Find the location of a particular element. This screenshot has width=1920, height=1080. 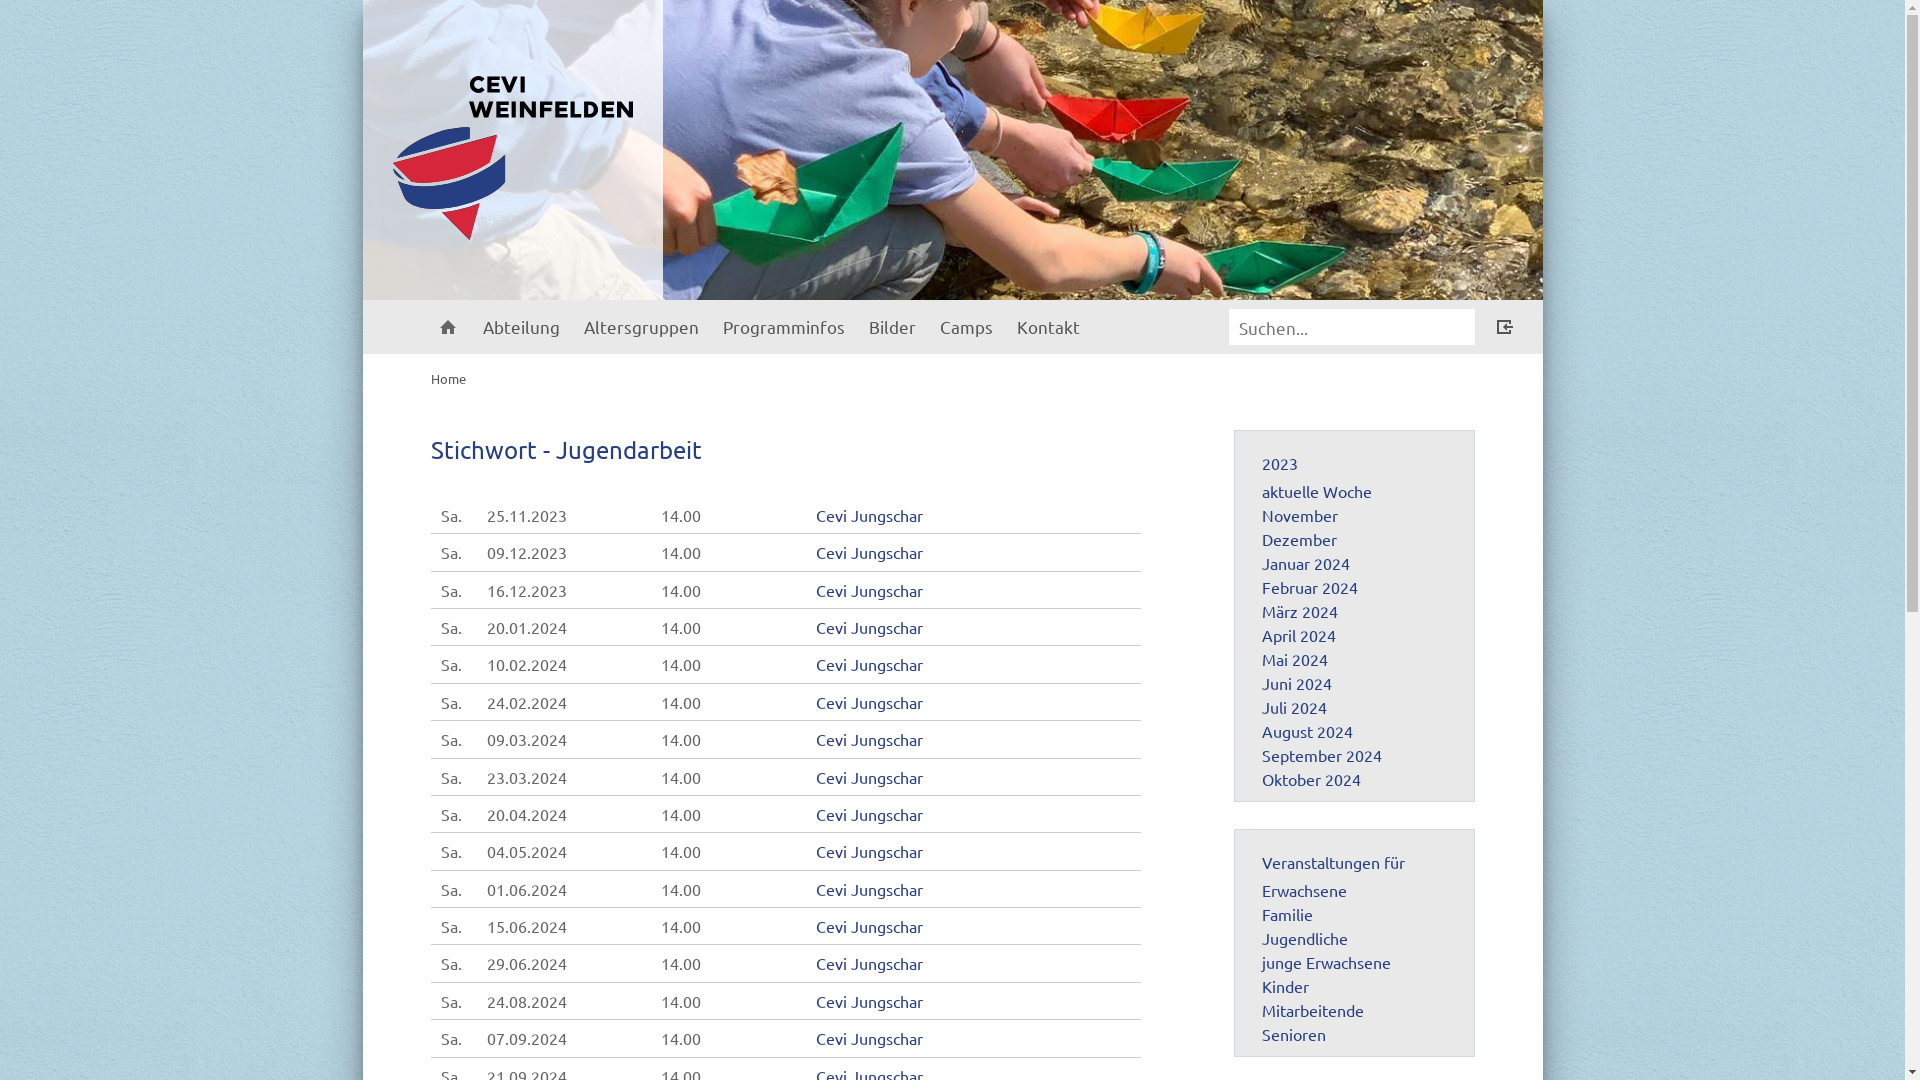

Bilder is located at coordinates (892, 327).